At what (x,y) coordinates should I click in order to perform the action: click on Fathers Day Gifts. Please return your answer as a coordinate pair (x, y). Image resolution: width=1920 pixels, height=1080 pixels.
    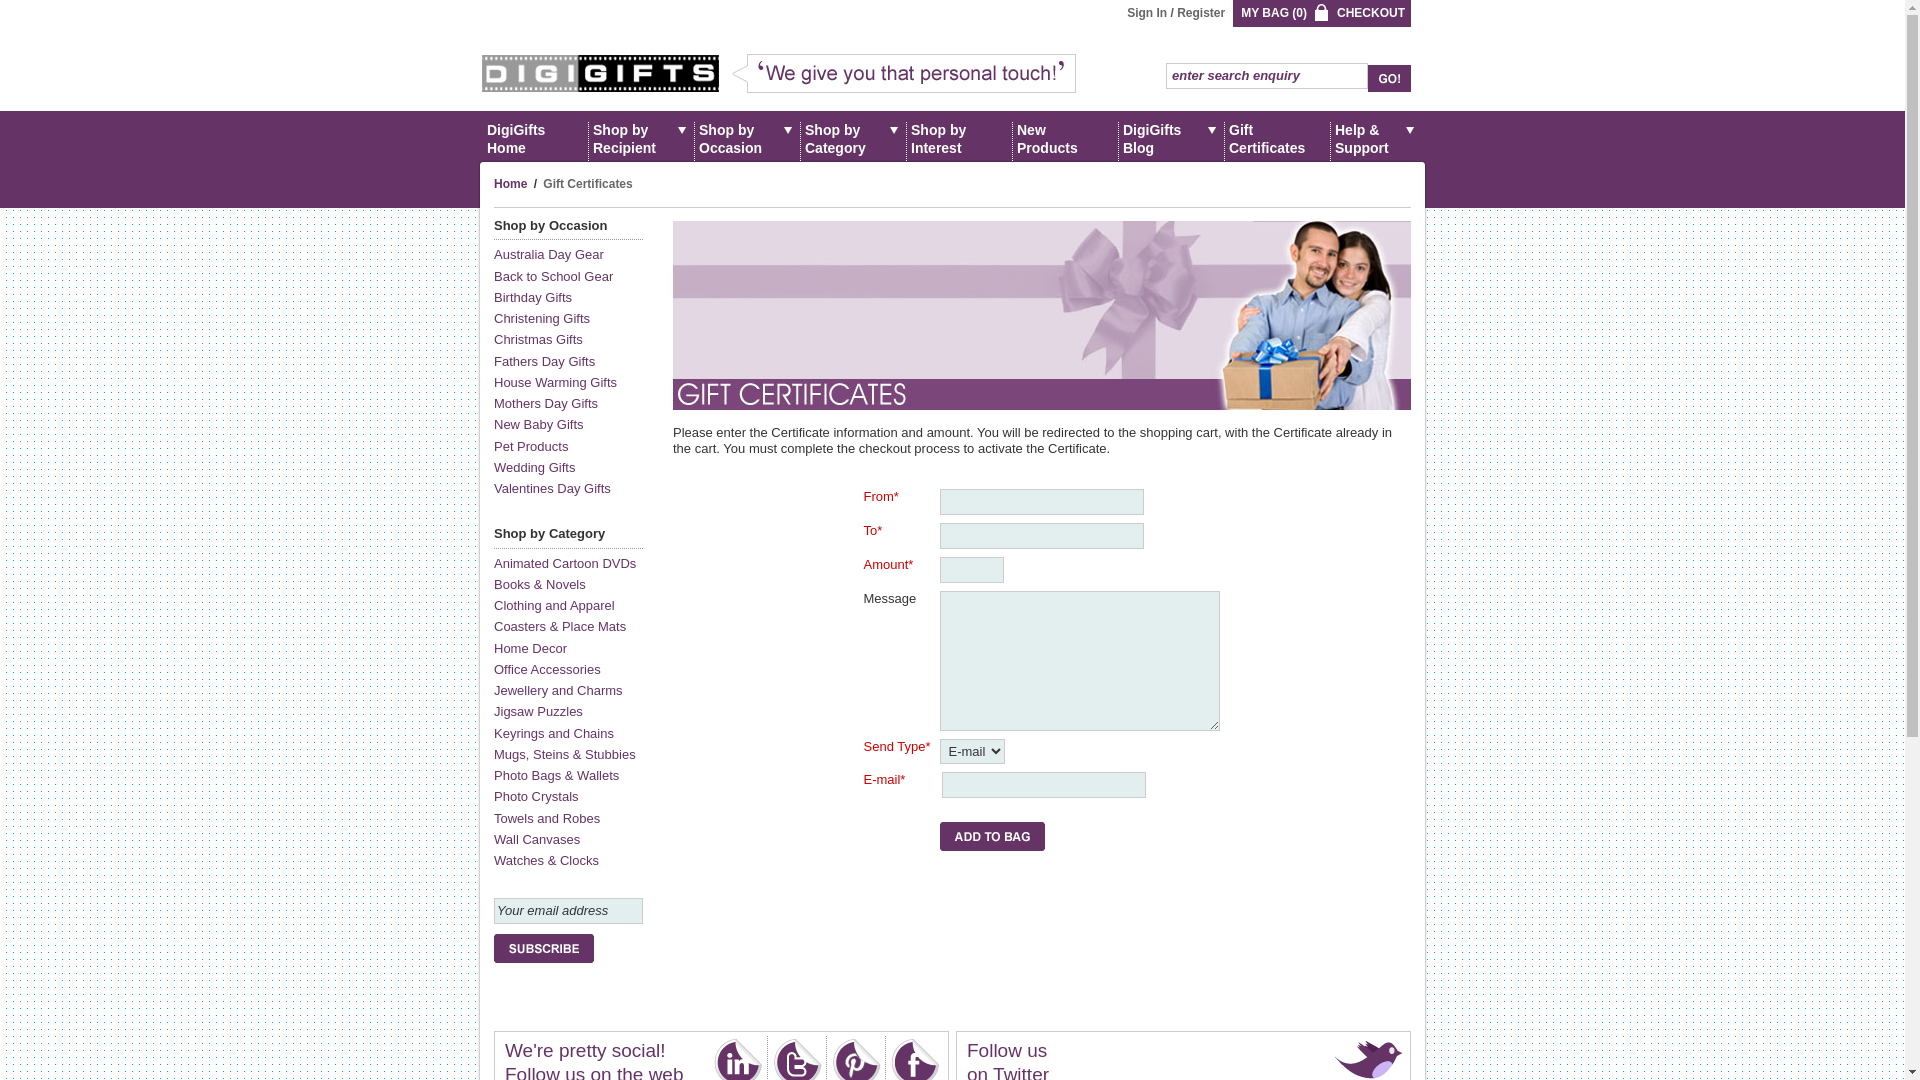
    Looking at the image, I should click on (544, 362).